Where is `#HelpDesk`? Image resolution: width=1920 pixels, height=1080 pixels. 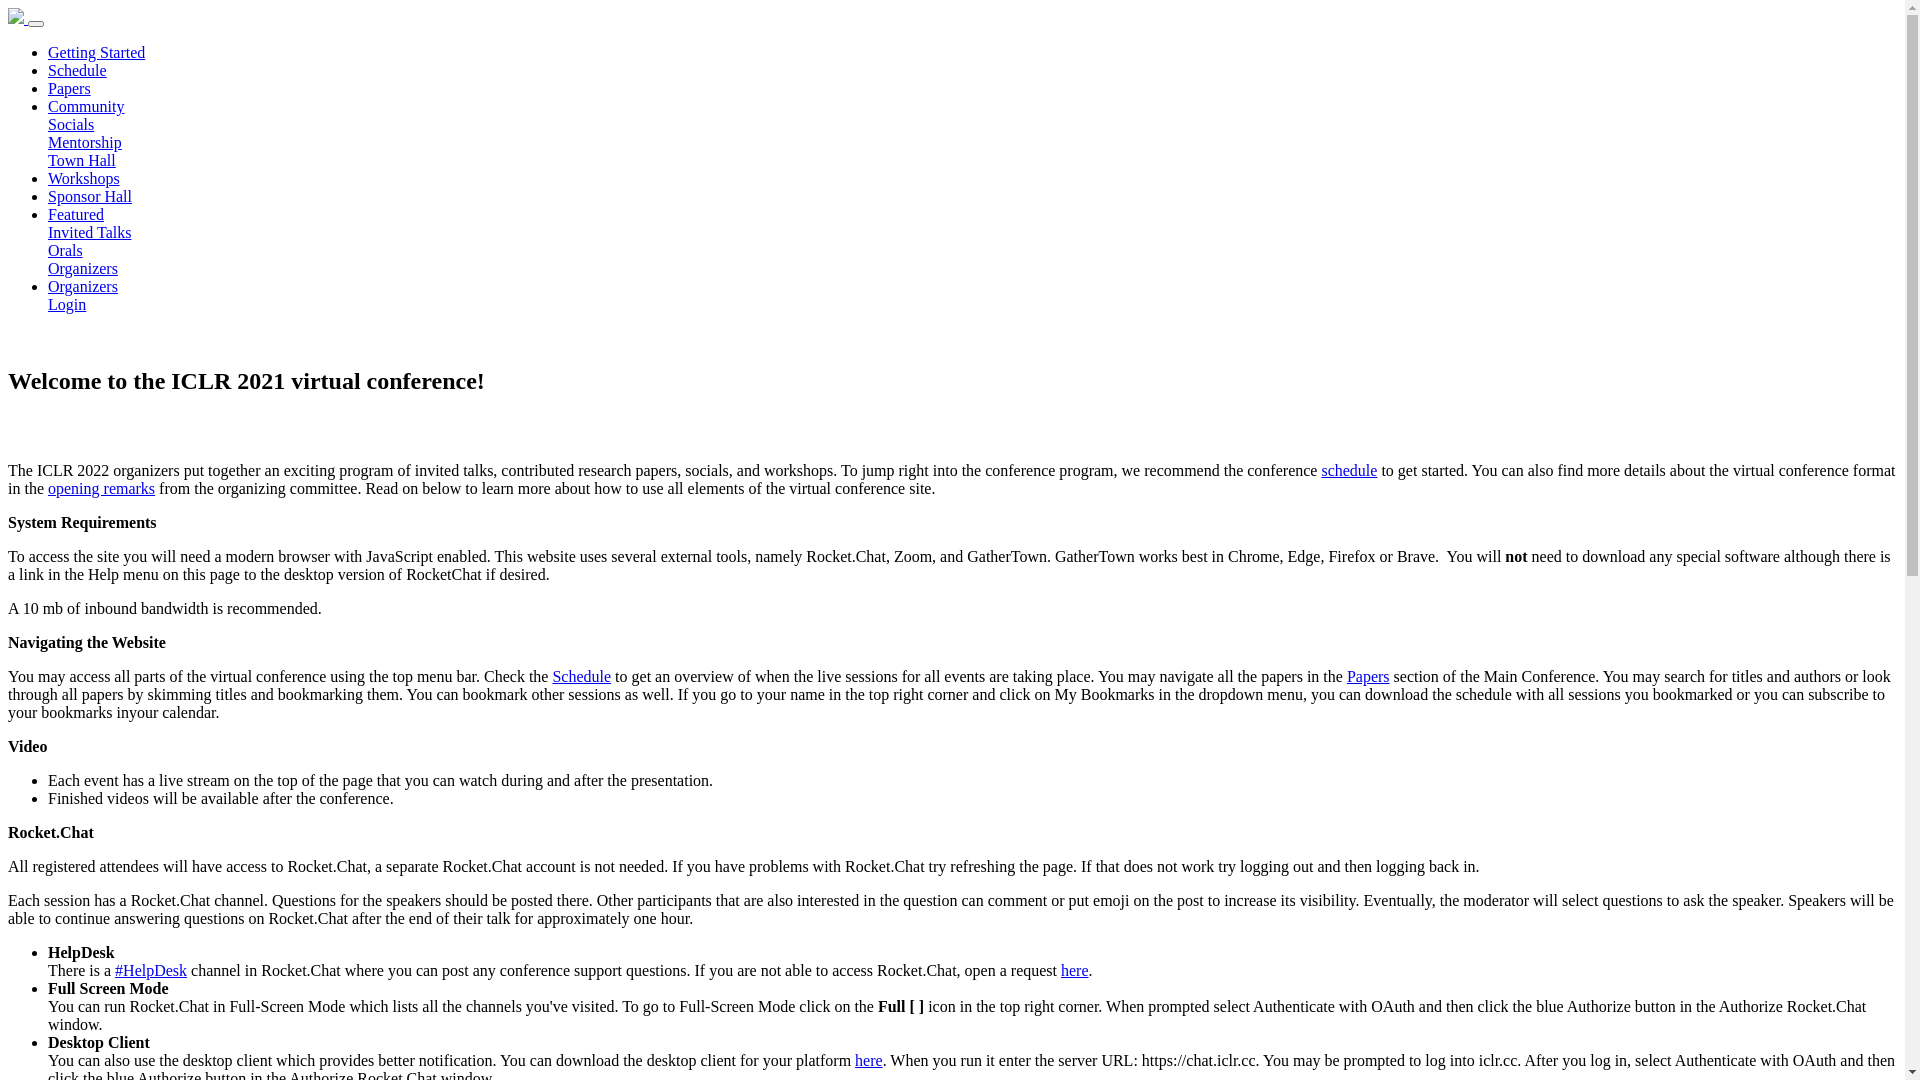
#HelpDesk is located at coordinates (151, 970).